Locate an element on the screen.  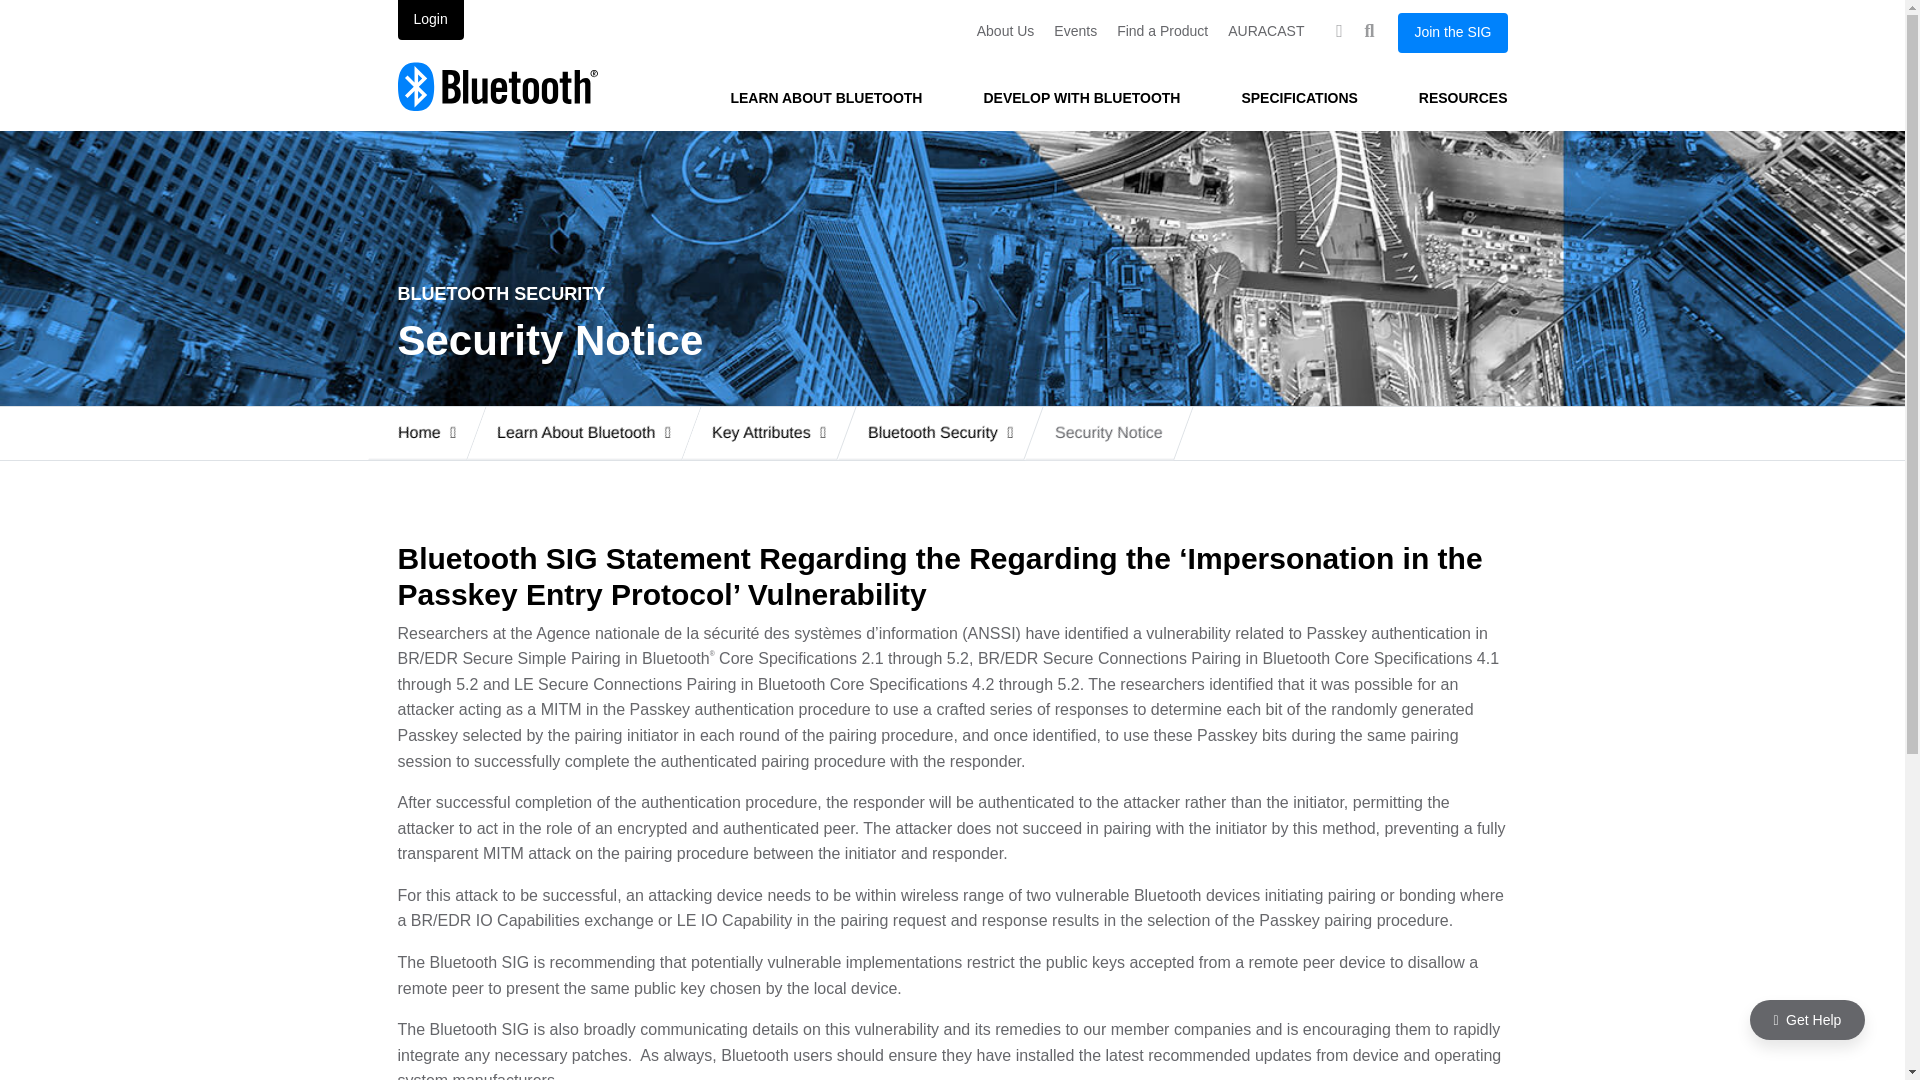
LEARN ABOUT BLUETOOTH is located at coordinates (826, 98).